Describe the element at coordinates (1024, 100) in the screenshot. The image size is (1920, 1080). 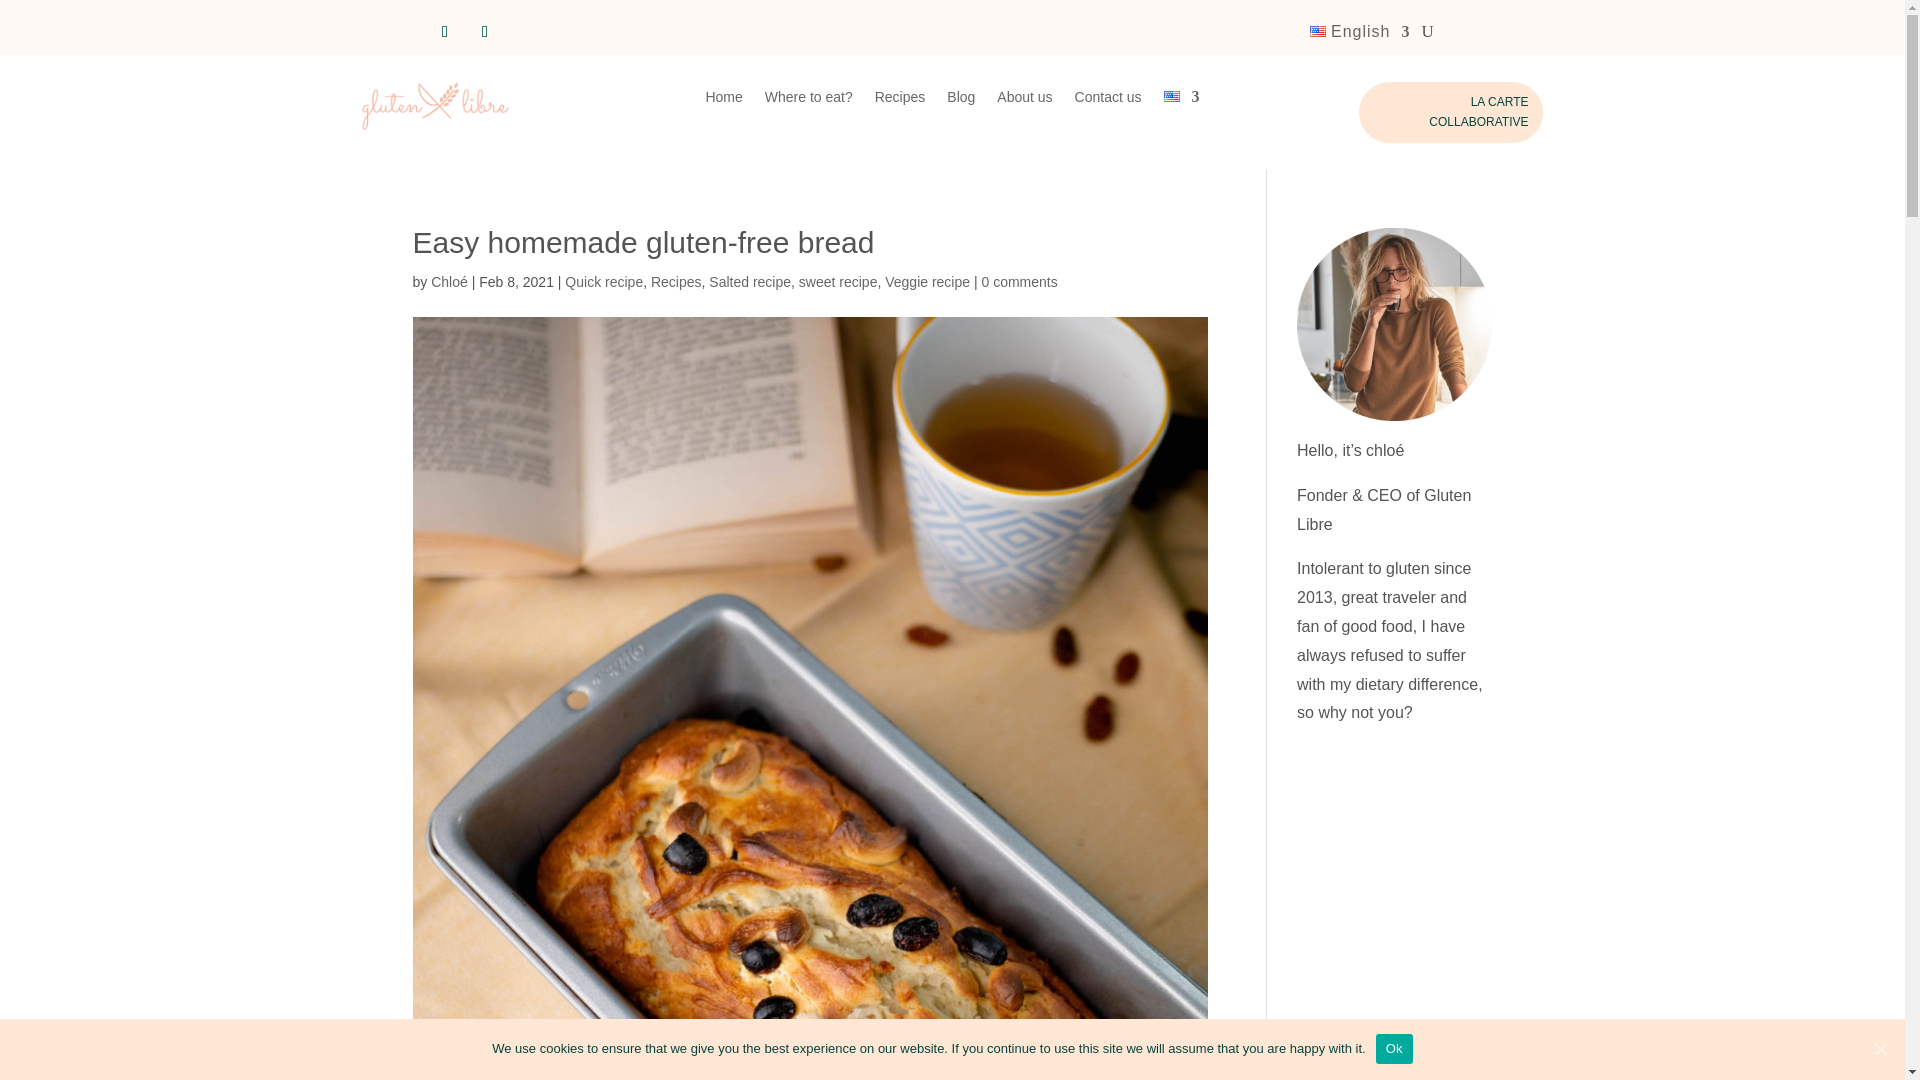
I see `About us` at that location.